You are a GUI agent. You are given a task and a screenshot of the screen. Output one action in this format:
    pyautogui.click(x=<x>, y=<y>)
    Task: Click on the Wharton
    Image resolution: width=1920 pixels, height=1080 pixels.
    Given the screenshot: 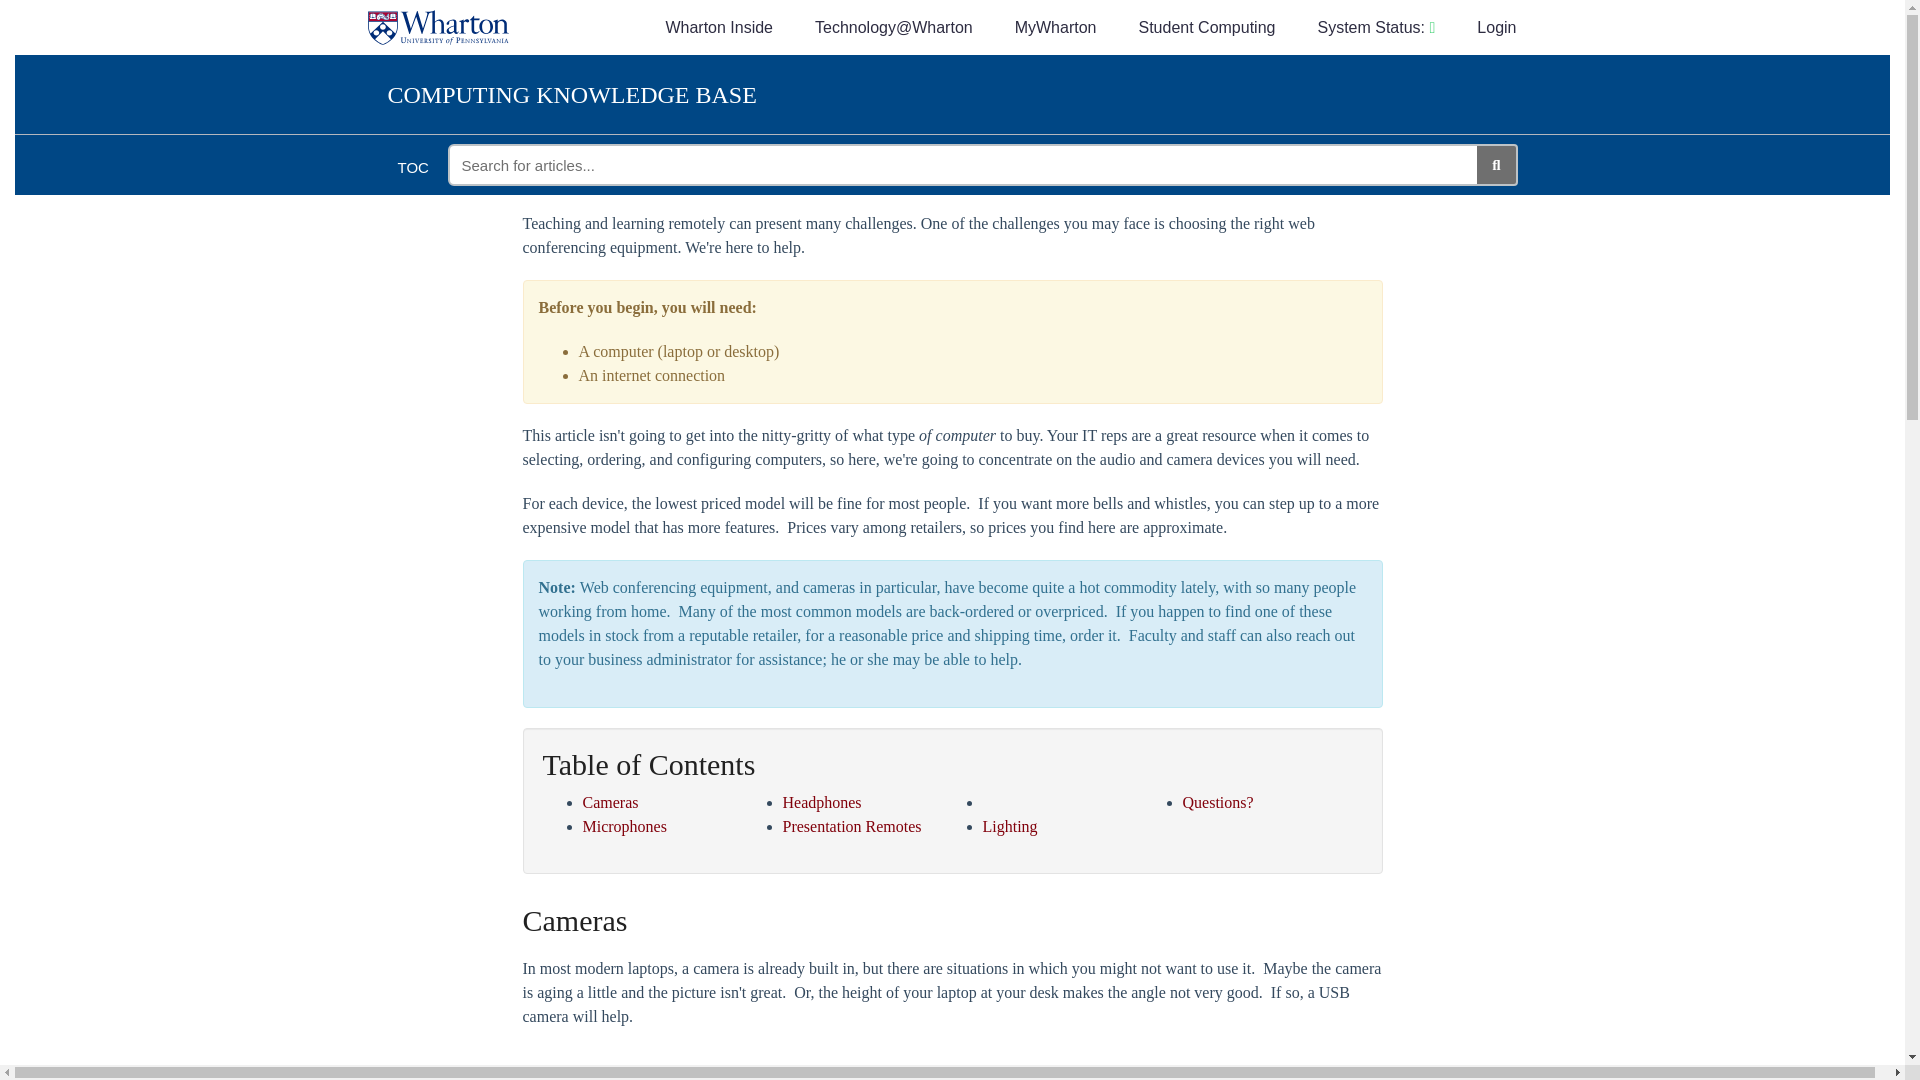 What is the action you would take?
    pyautogui.click(x=446, y=17)
    